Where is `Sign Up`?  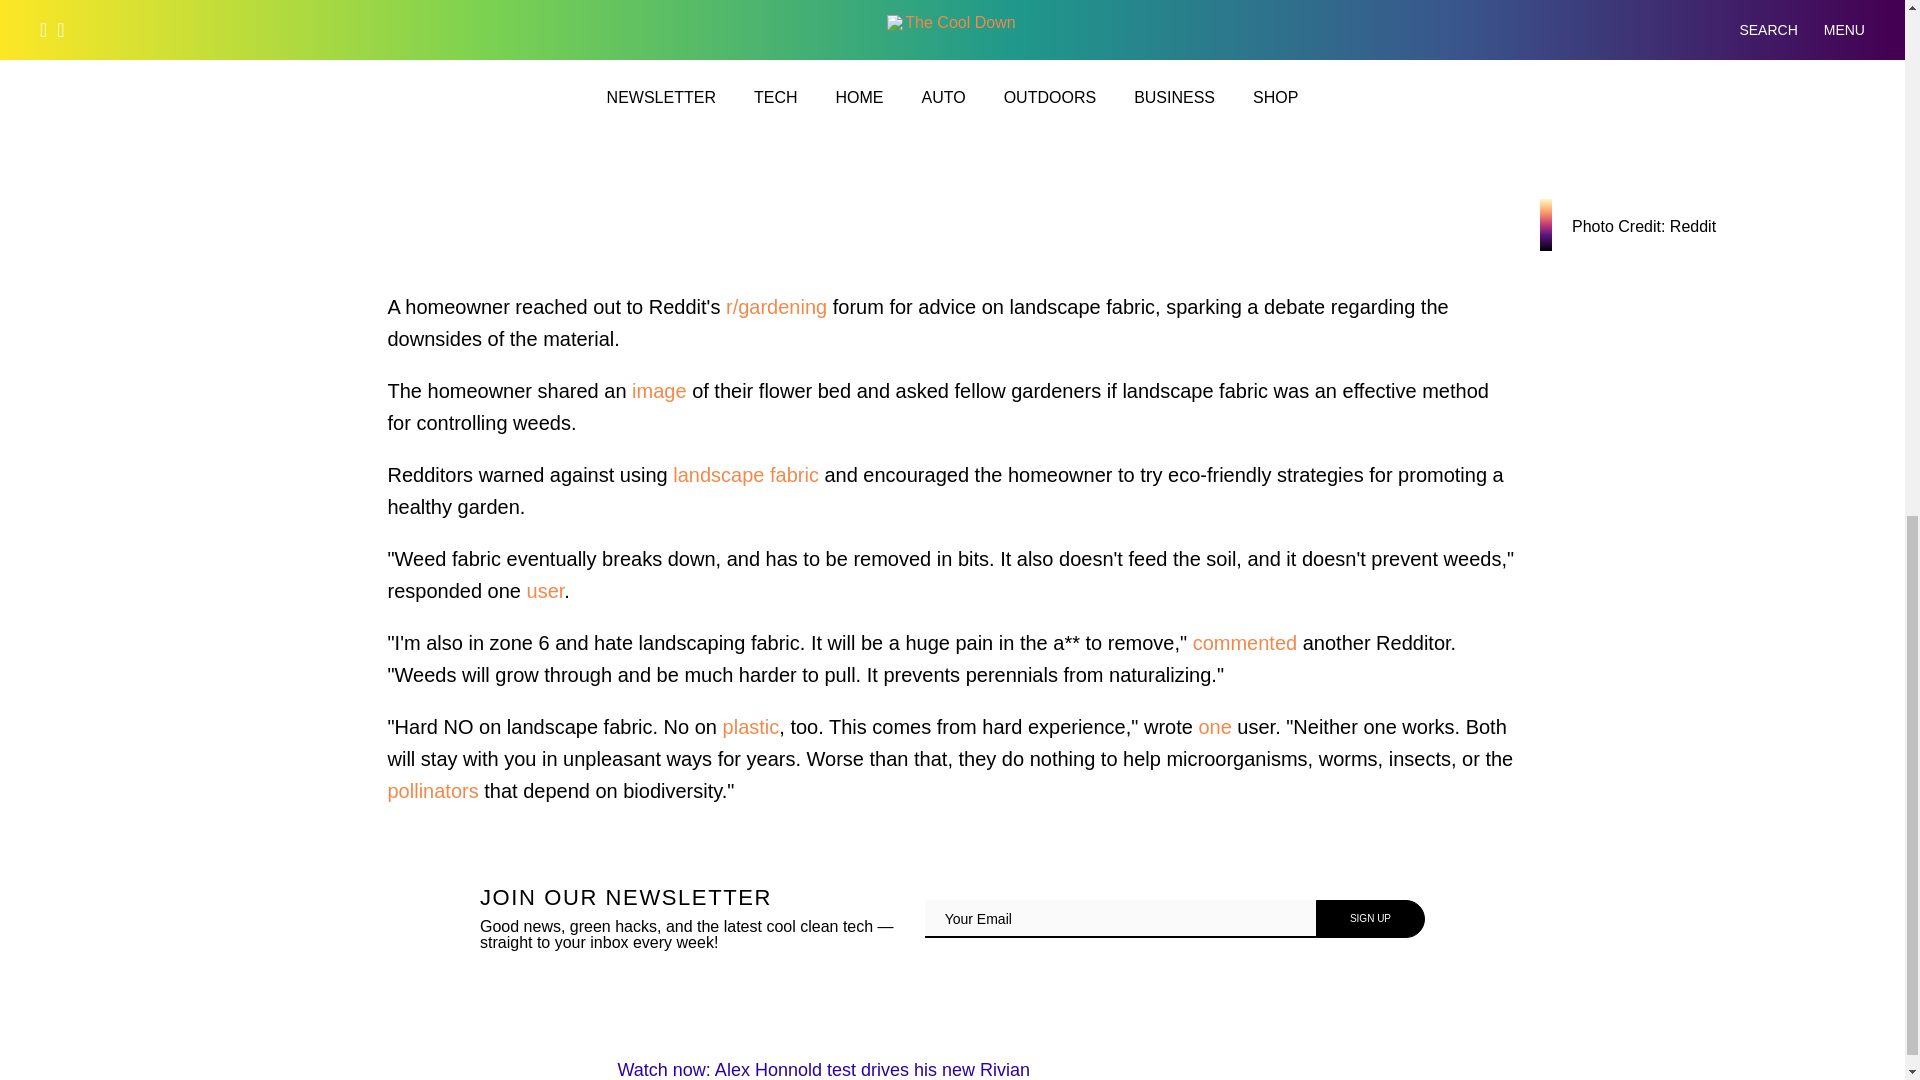
Sign Up is located at coordinates (1370, 918).